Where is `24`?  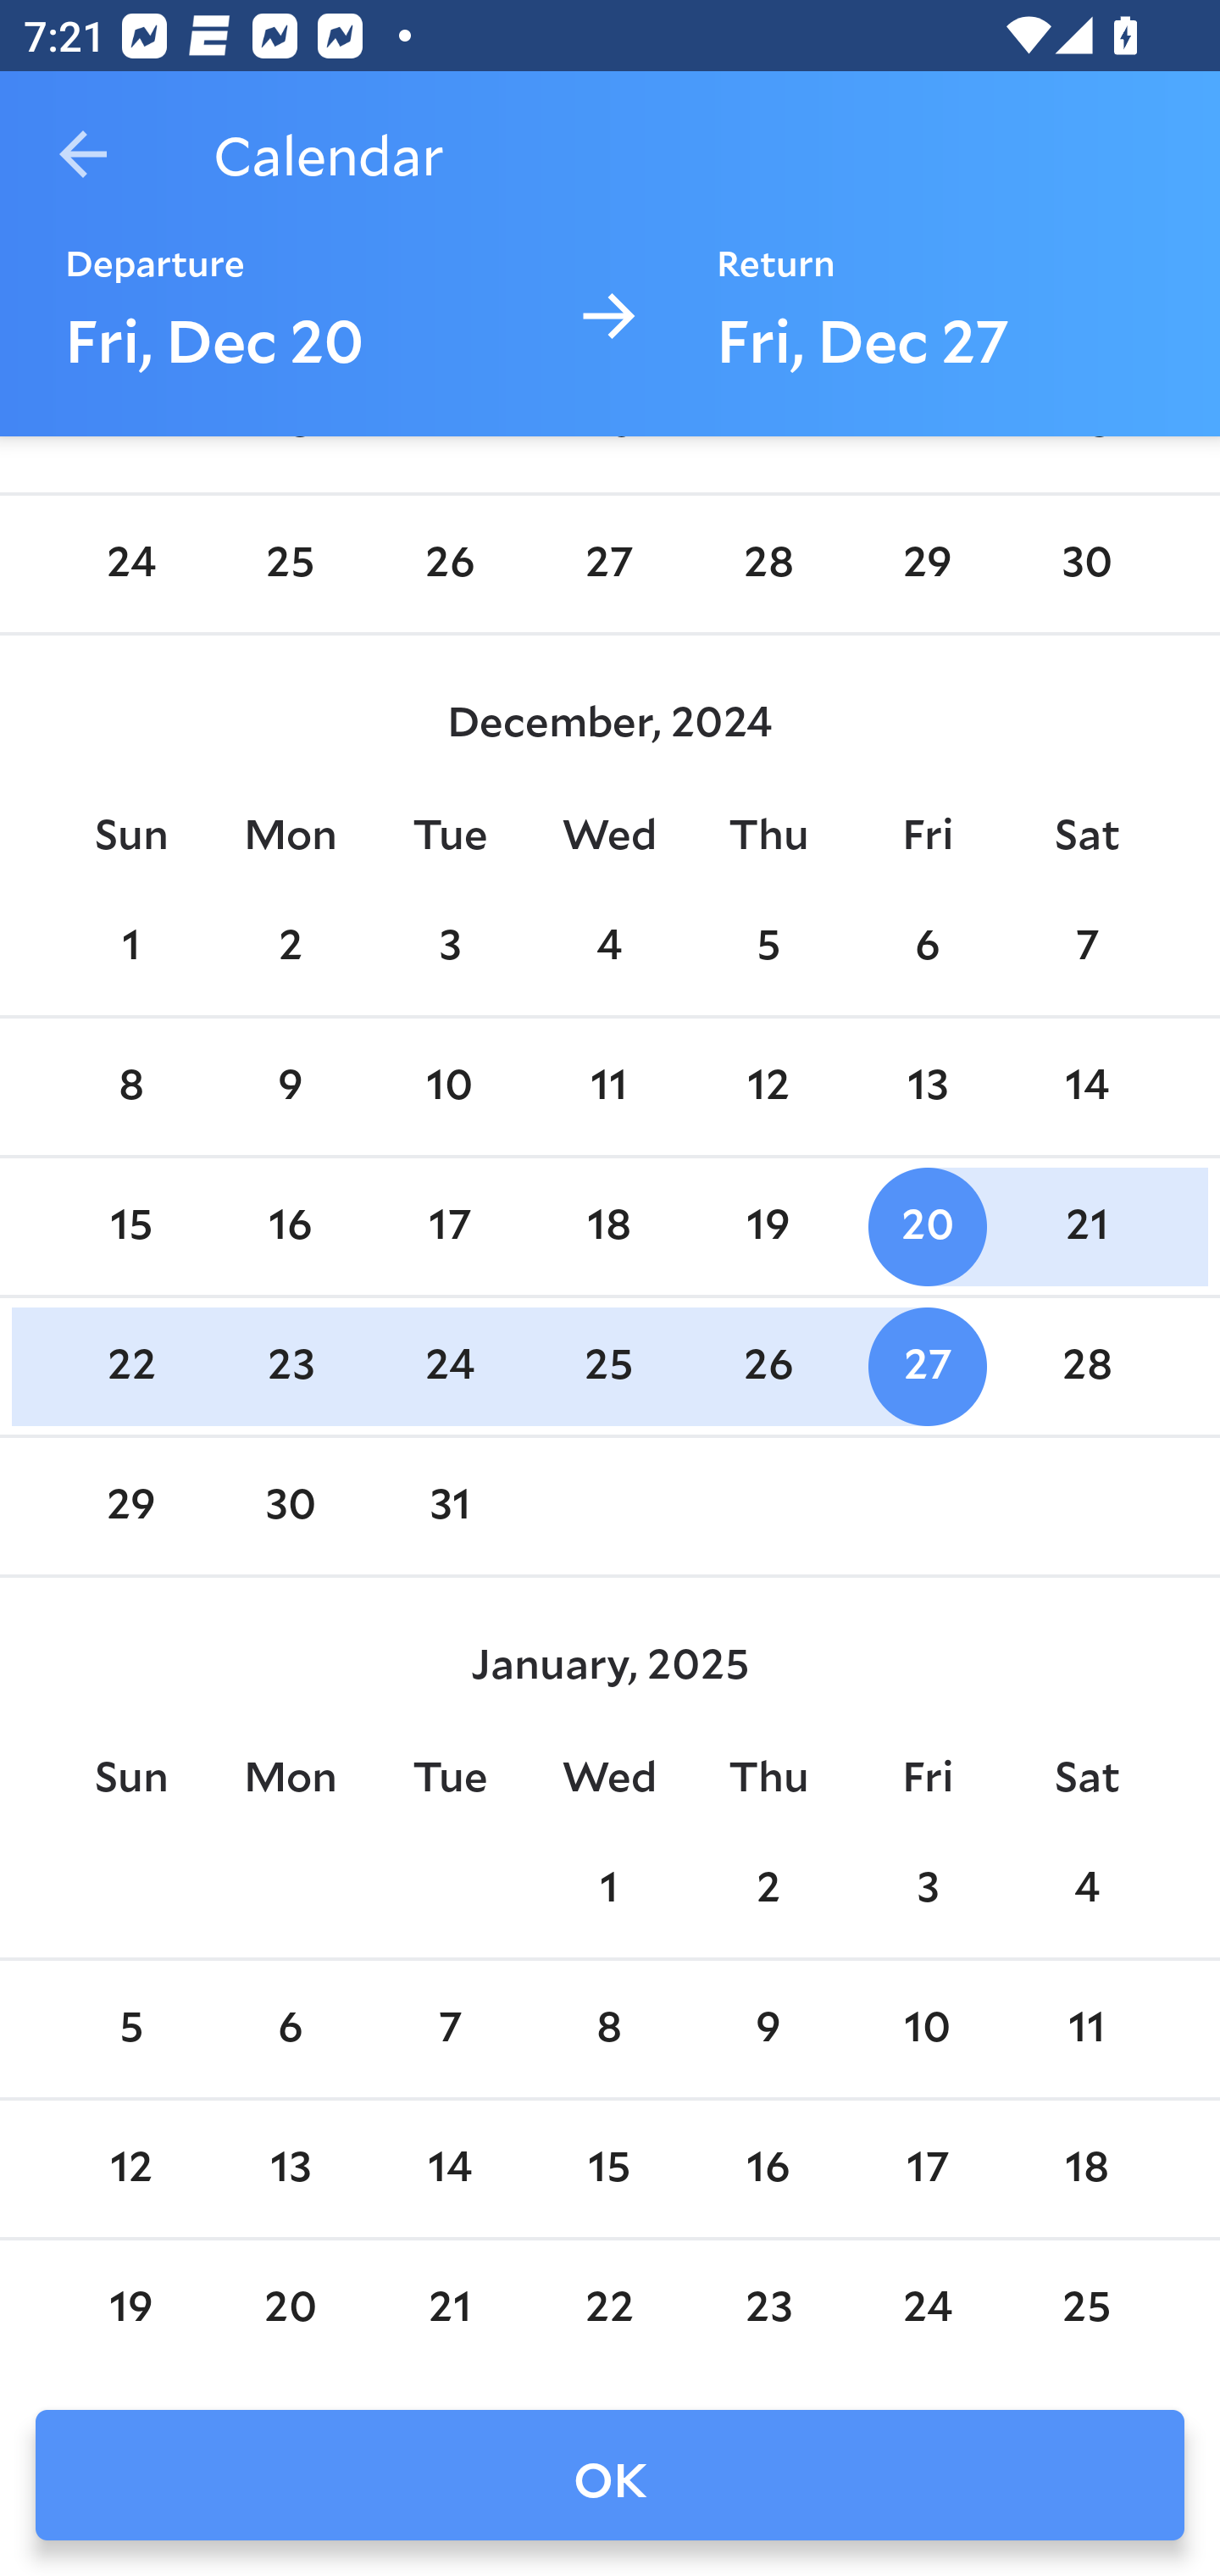 24 is located at coordinates (449, 1368).